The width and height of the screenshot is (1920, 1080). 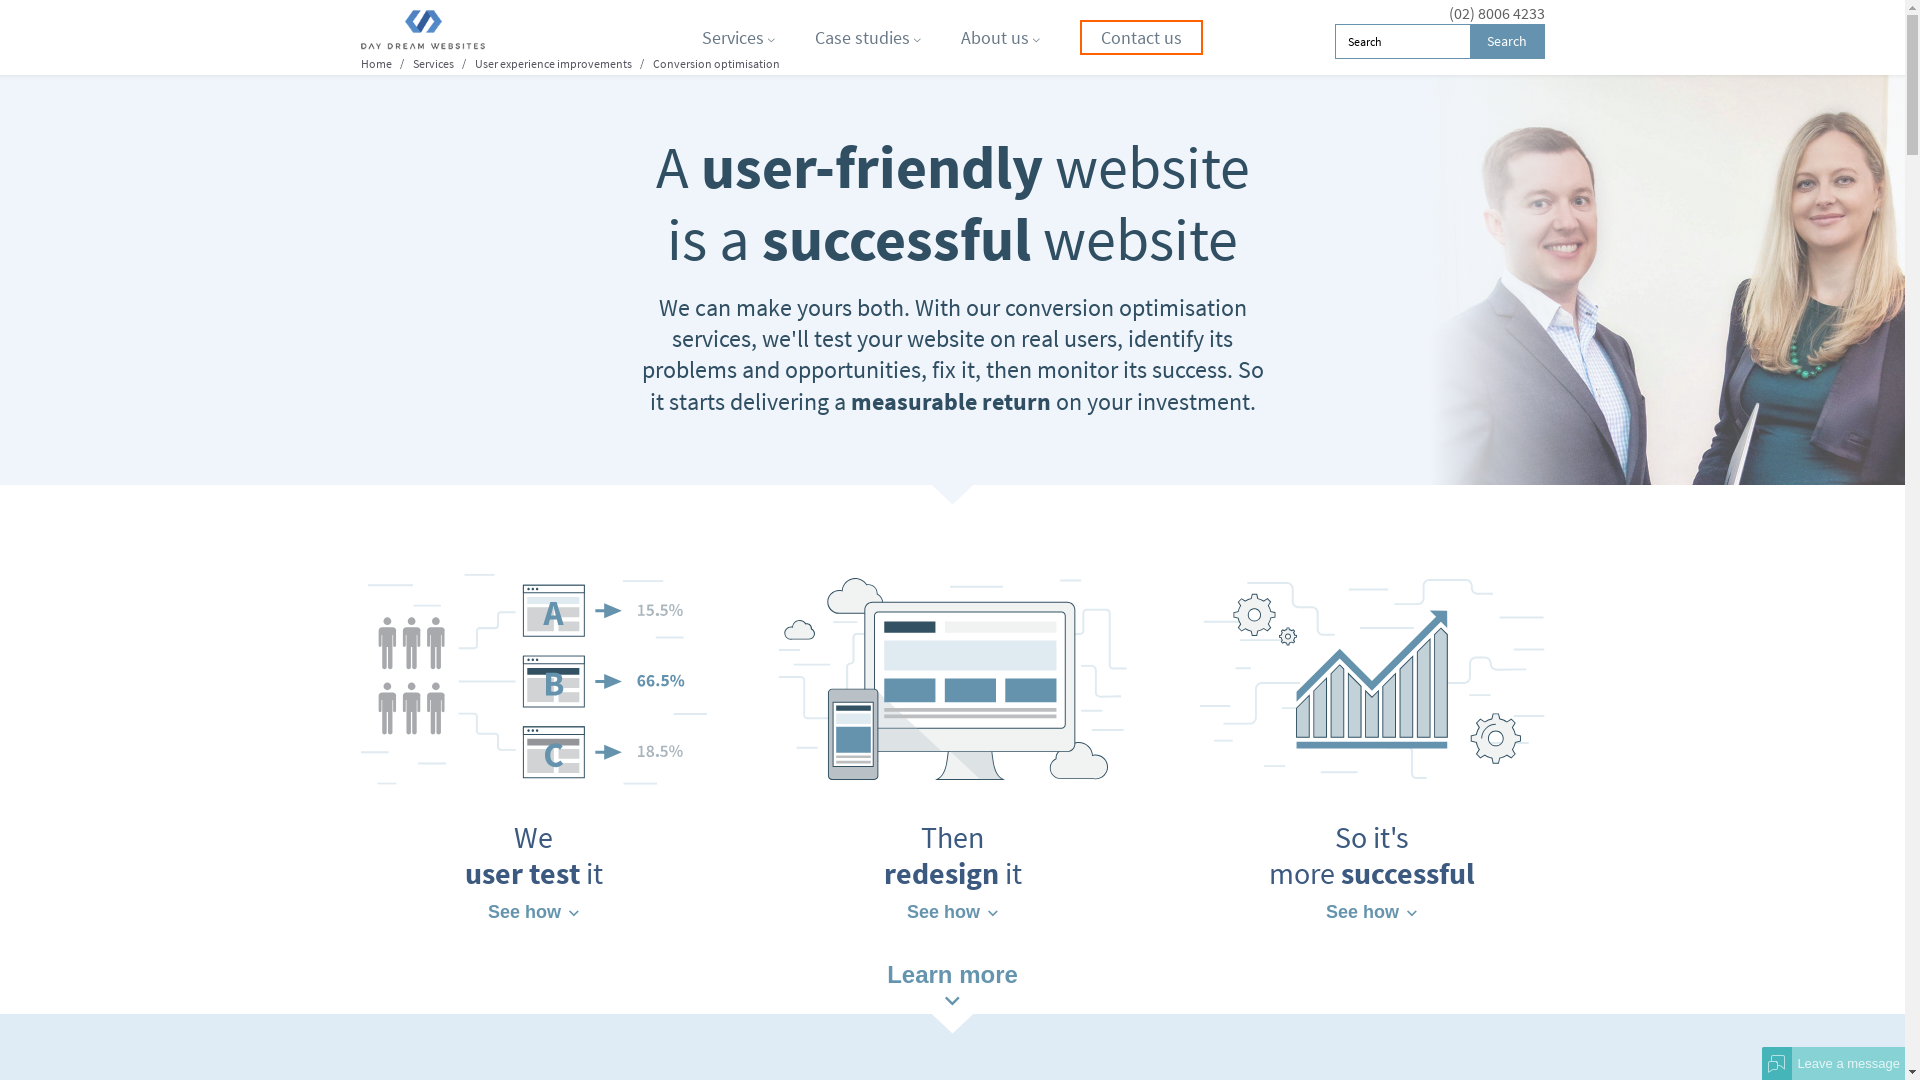 I want to click on Day Dream Websites, A Sydney based web design company, so click(x=460, y=30).